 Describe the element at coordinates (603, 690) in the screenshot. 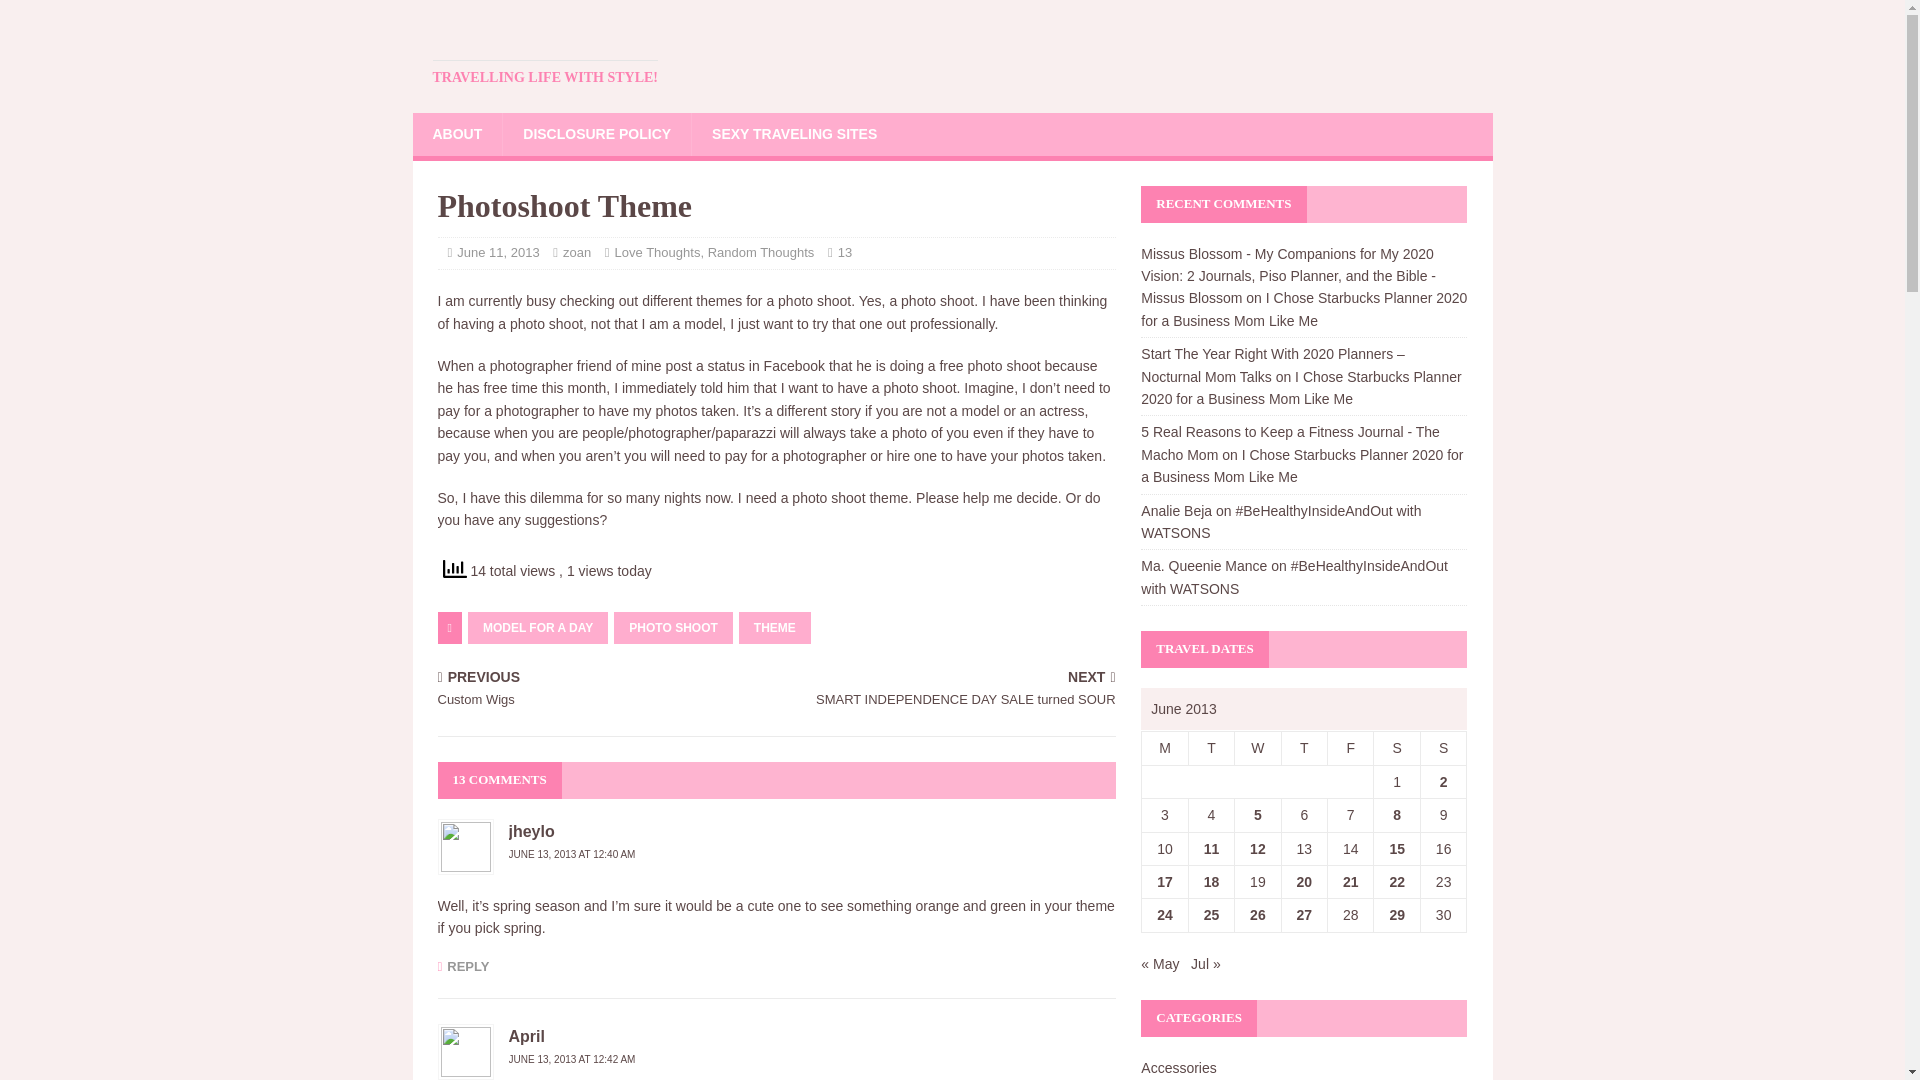

I see `Thursday` at that location.